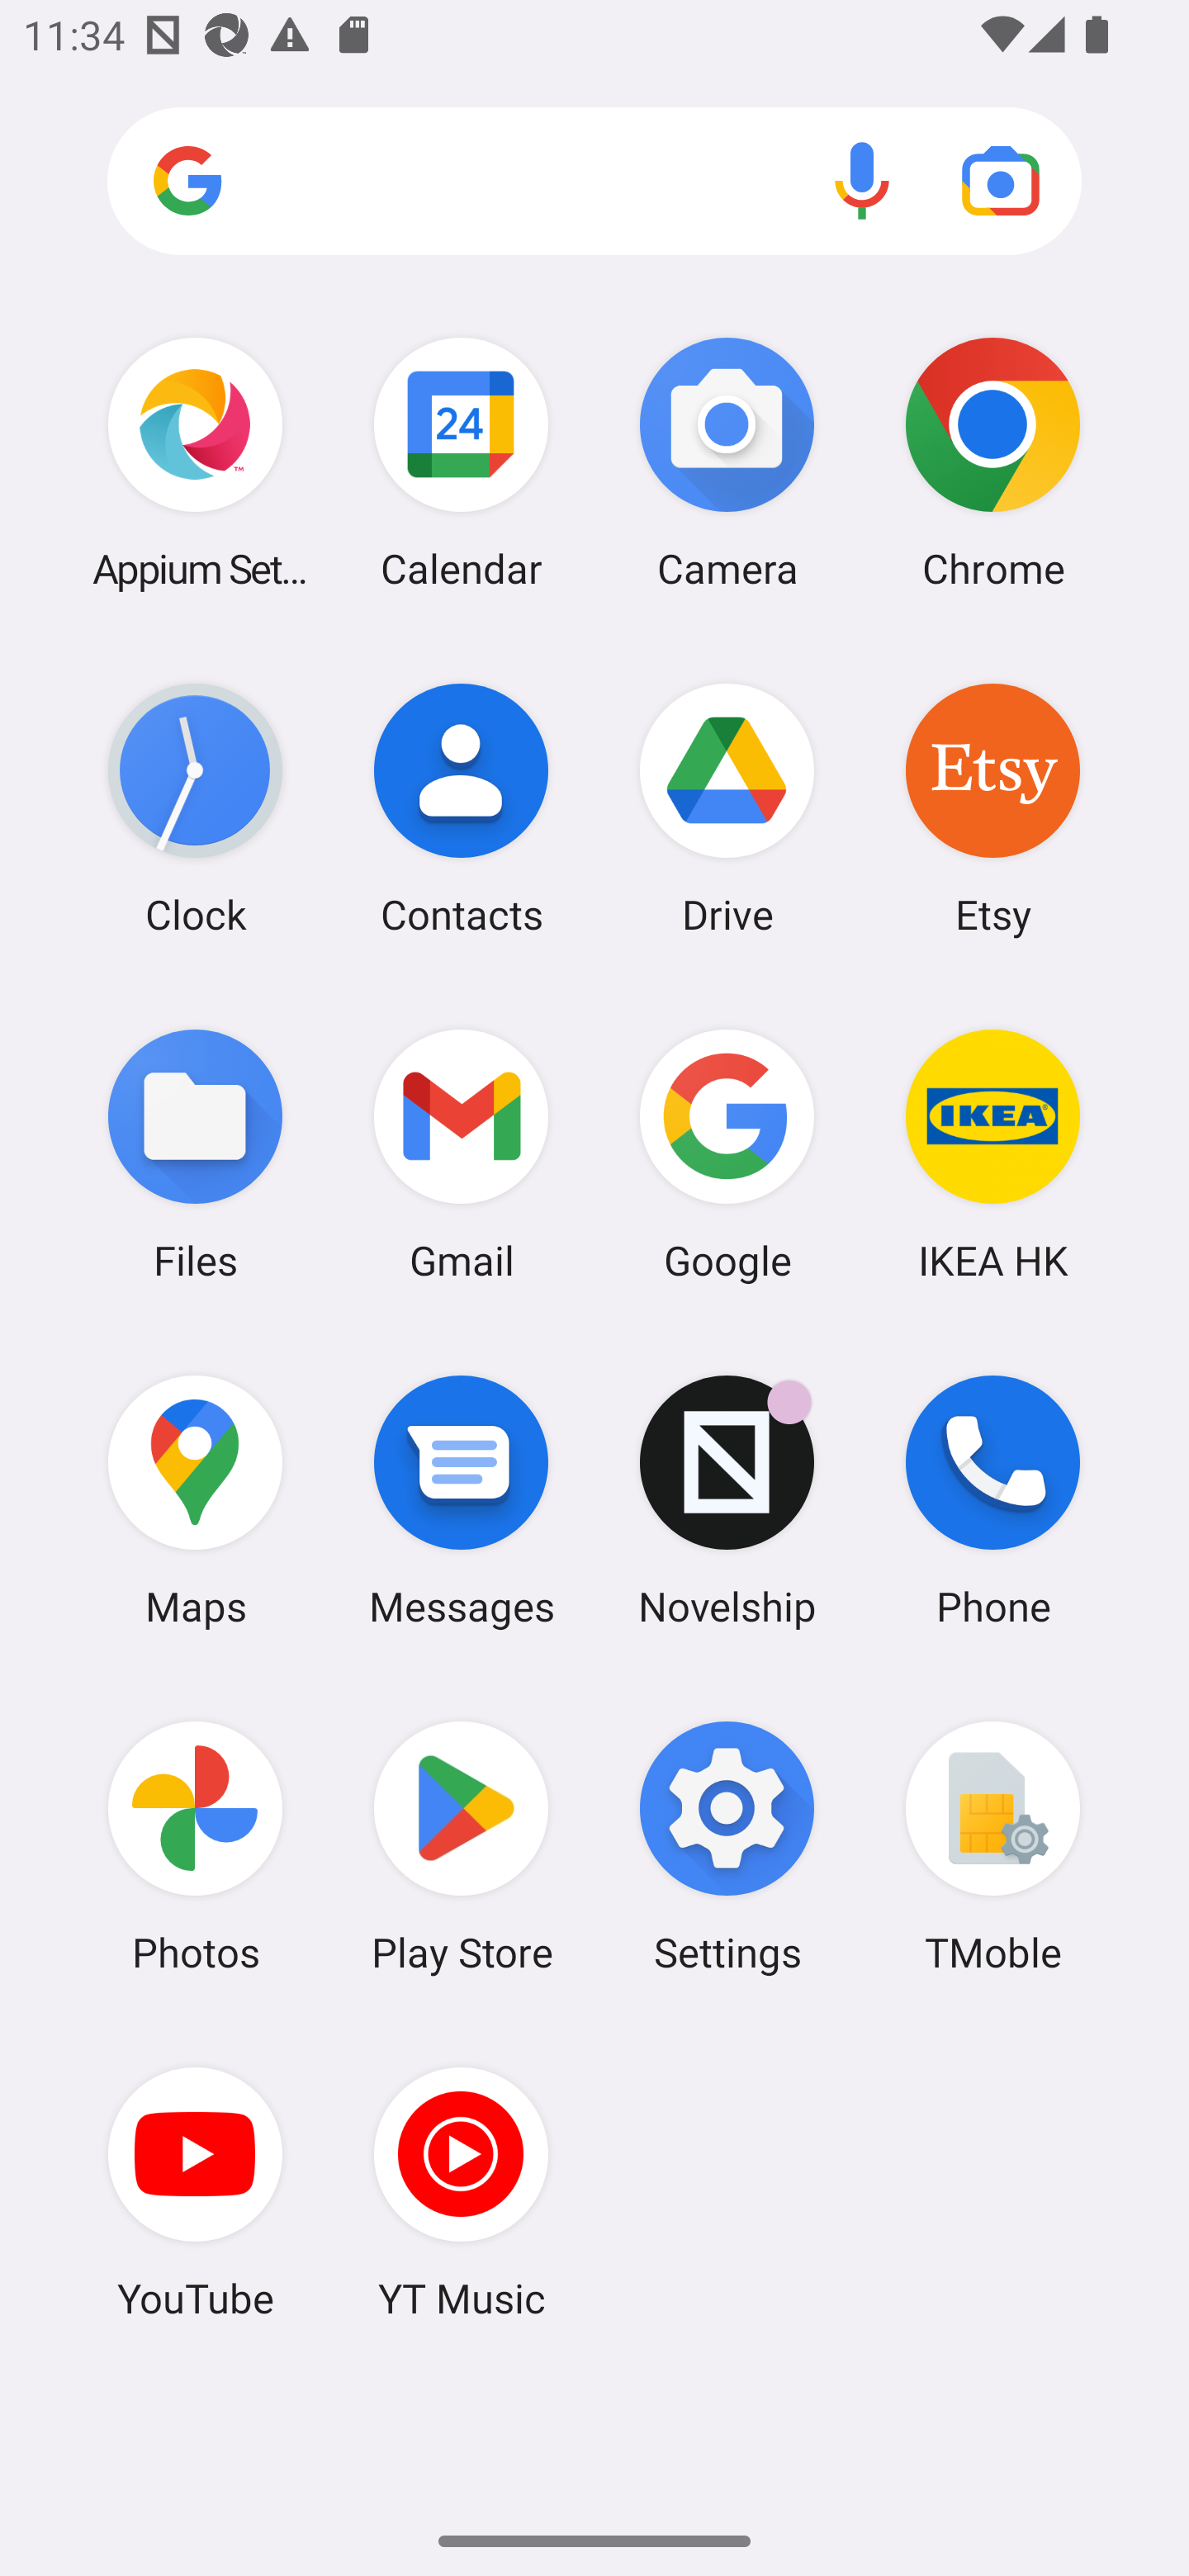 This screenshot has width=1189, height=2576. Describe the element at coordinates (461, 1847) in the screenshot. I see `Play Store` at that location.